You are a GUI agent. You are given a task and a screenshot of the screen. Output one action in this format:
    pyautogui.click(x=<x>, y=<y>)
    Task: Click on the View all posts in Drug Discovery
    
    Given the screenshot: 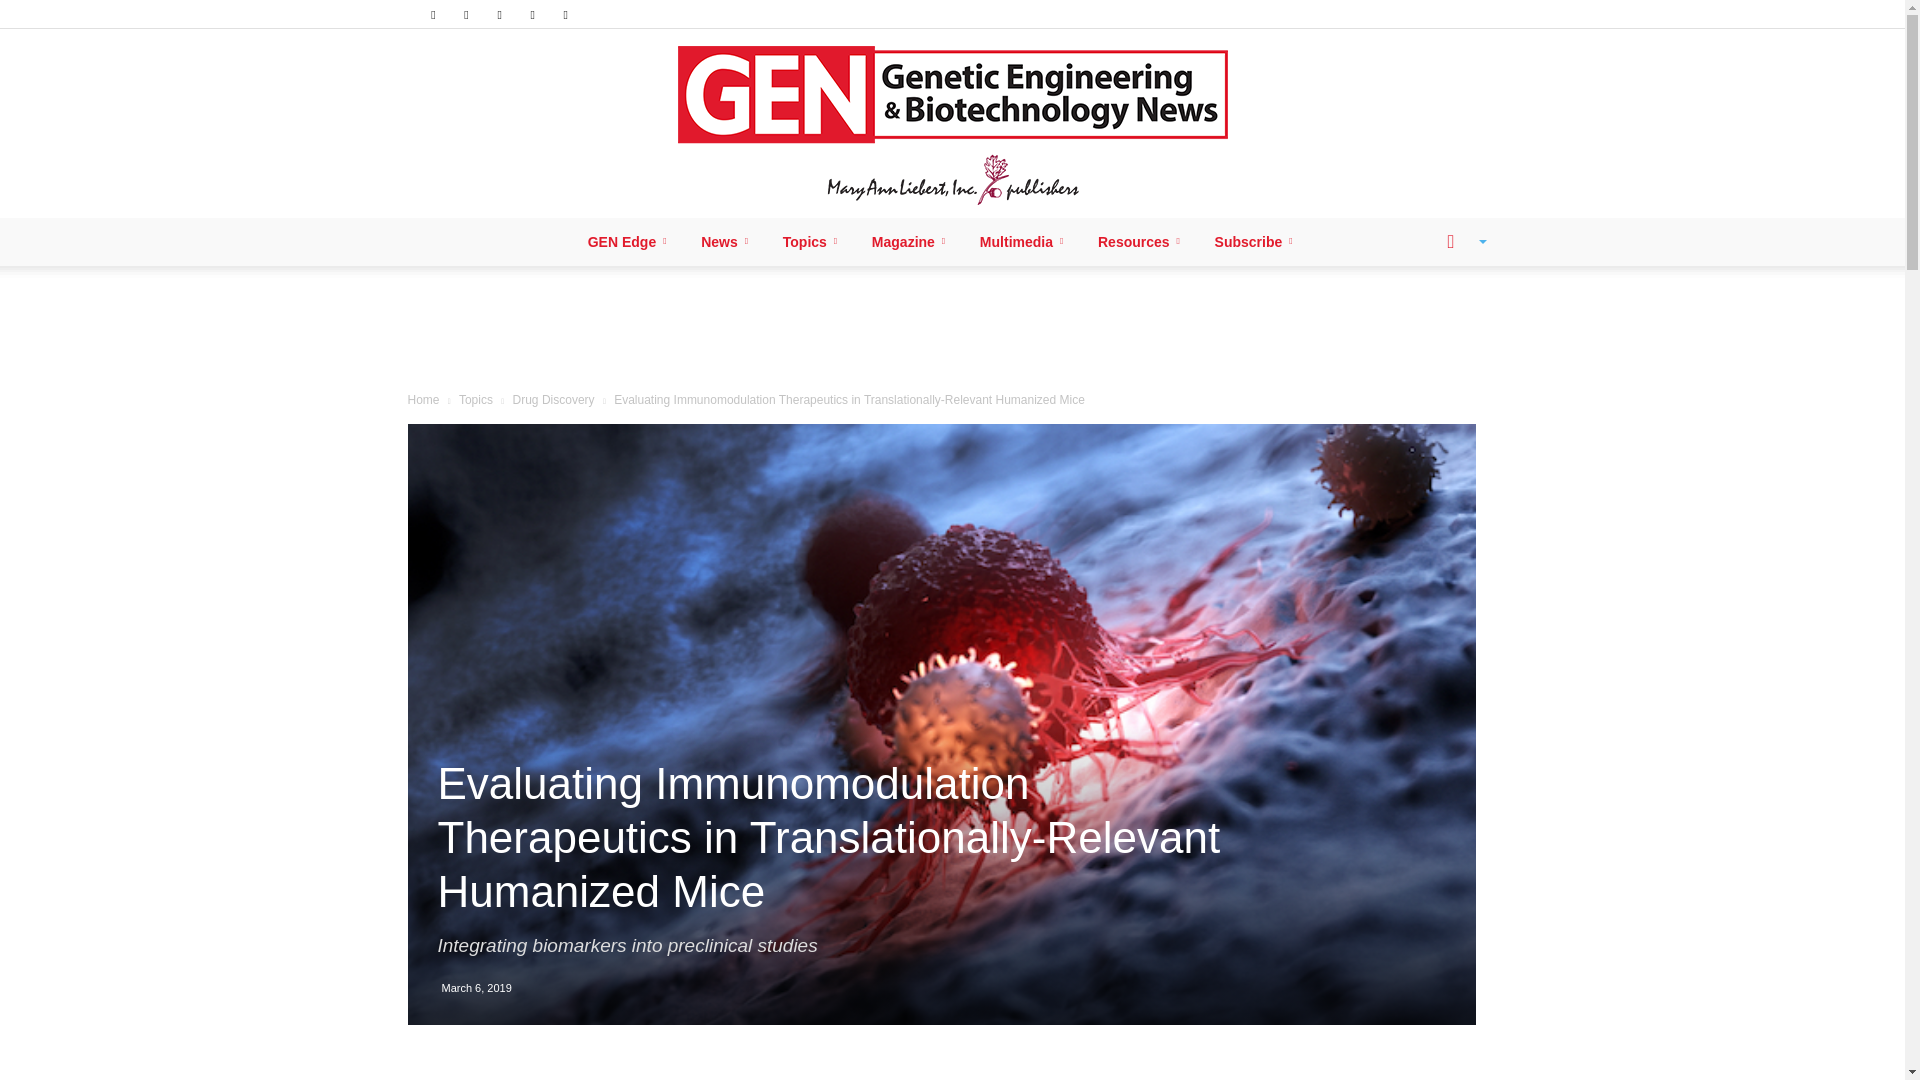 What is the action you would take?
    pyautogui.click(x=554, y=400)
    